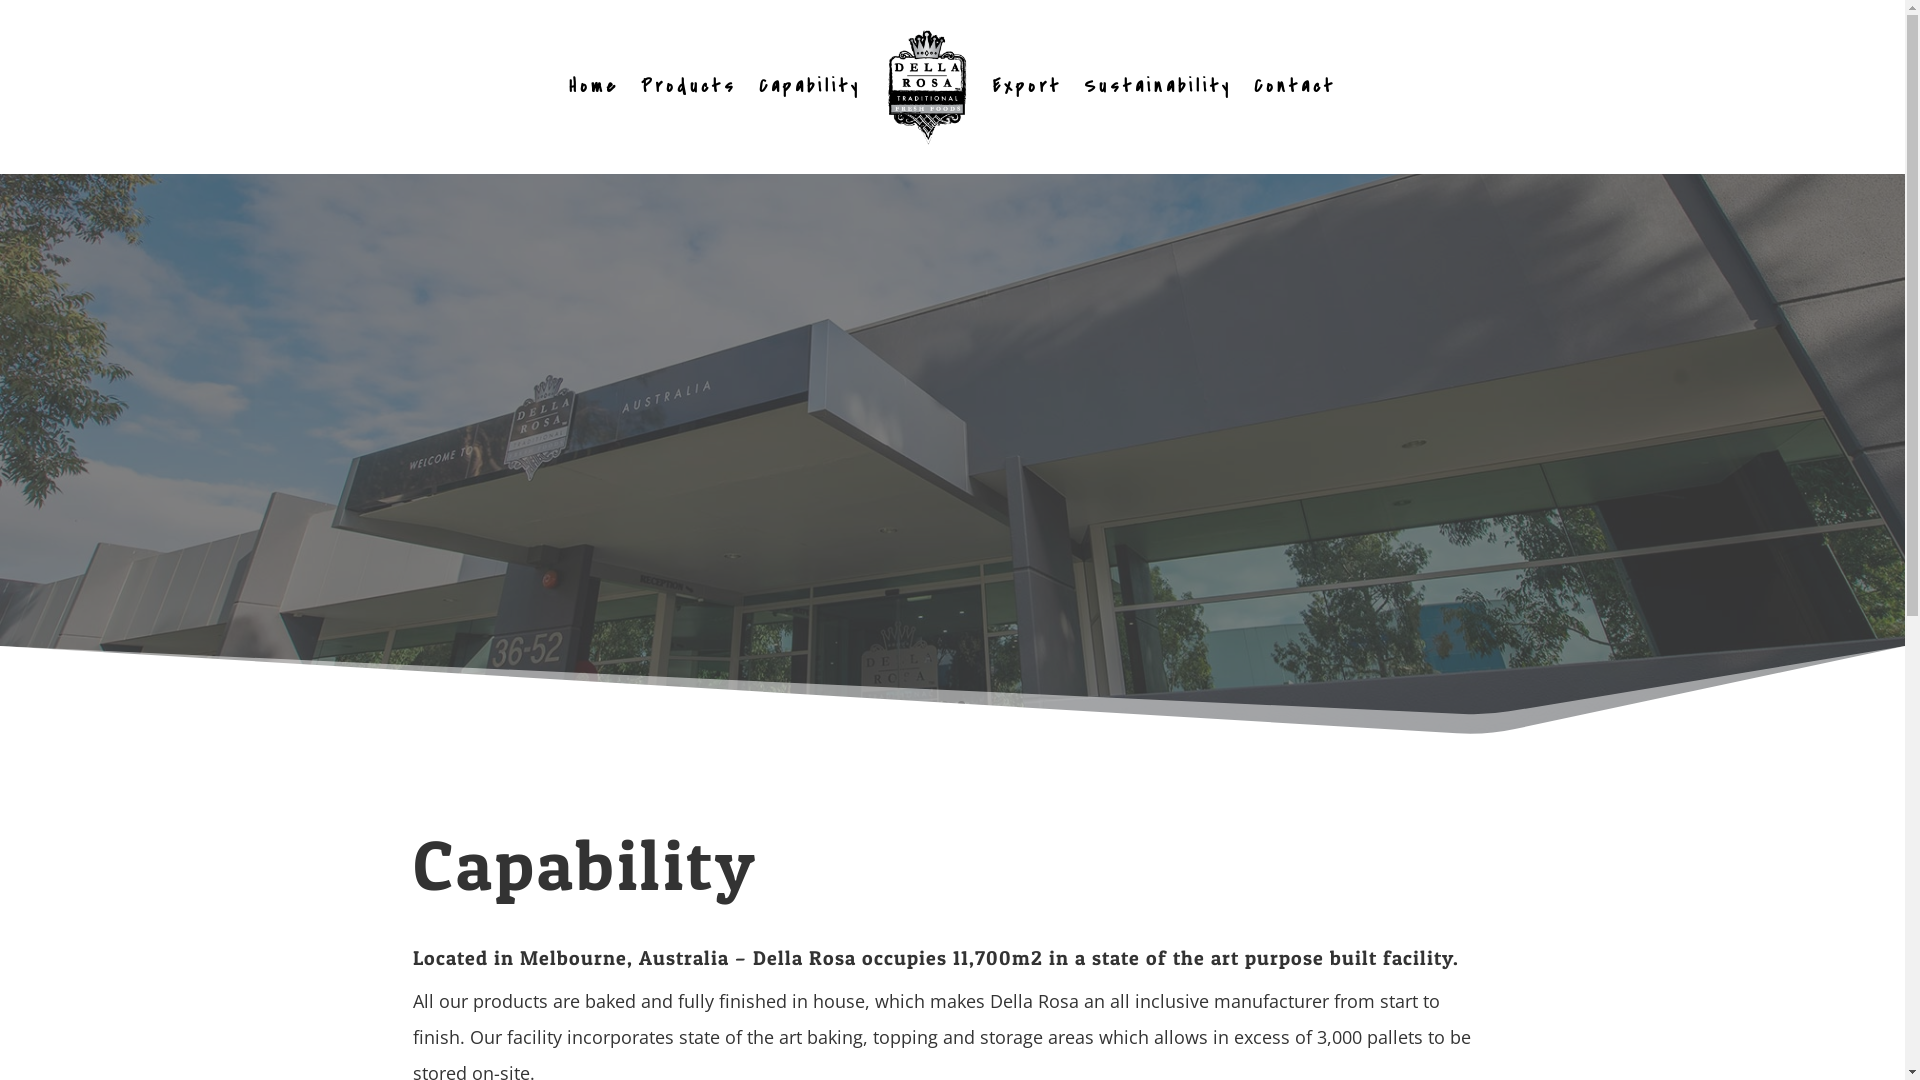 Image resolution: width=1920 pixels, height=1080 pixels. Describe the element at coordinates (594, 87) in the screenshot. I see `Home` at that location.